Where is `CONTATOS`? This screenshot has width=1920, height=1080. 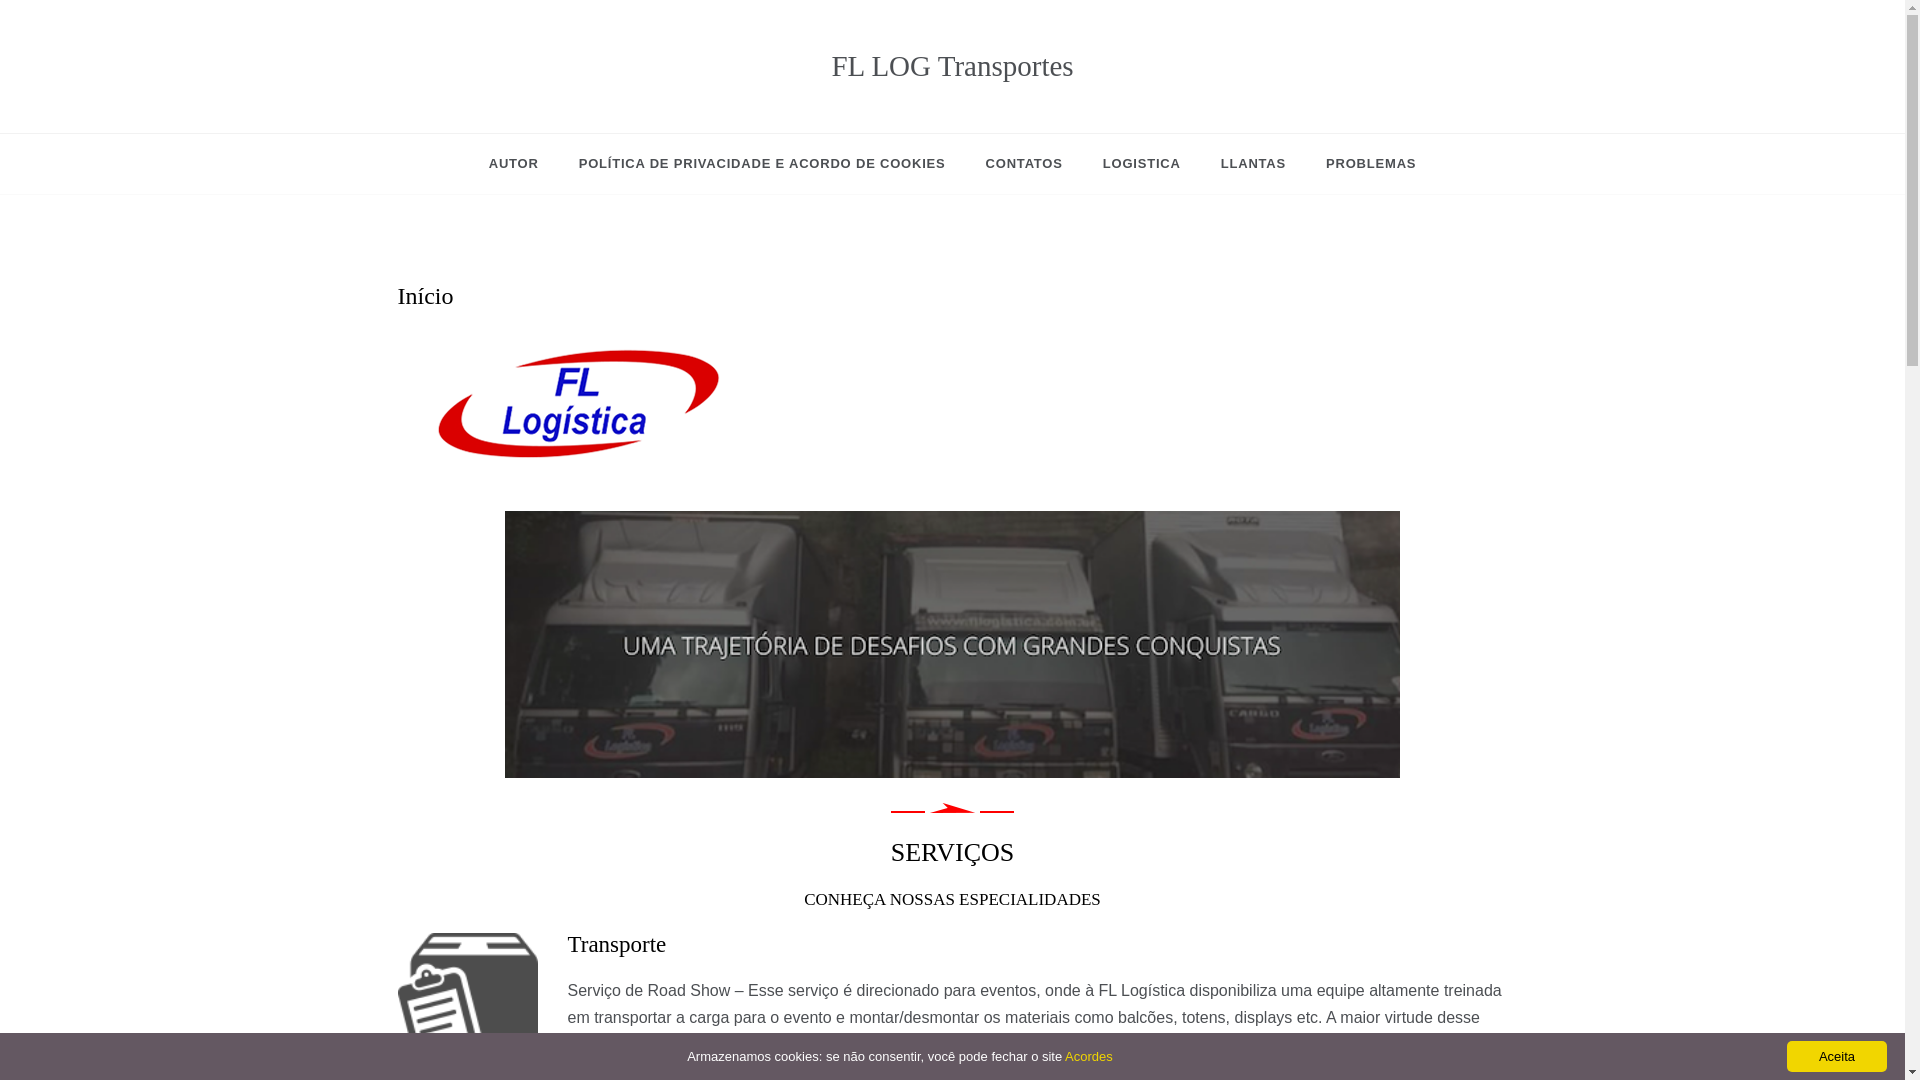 CONTATOS is located at coordinates (1024, 164).